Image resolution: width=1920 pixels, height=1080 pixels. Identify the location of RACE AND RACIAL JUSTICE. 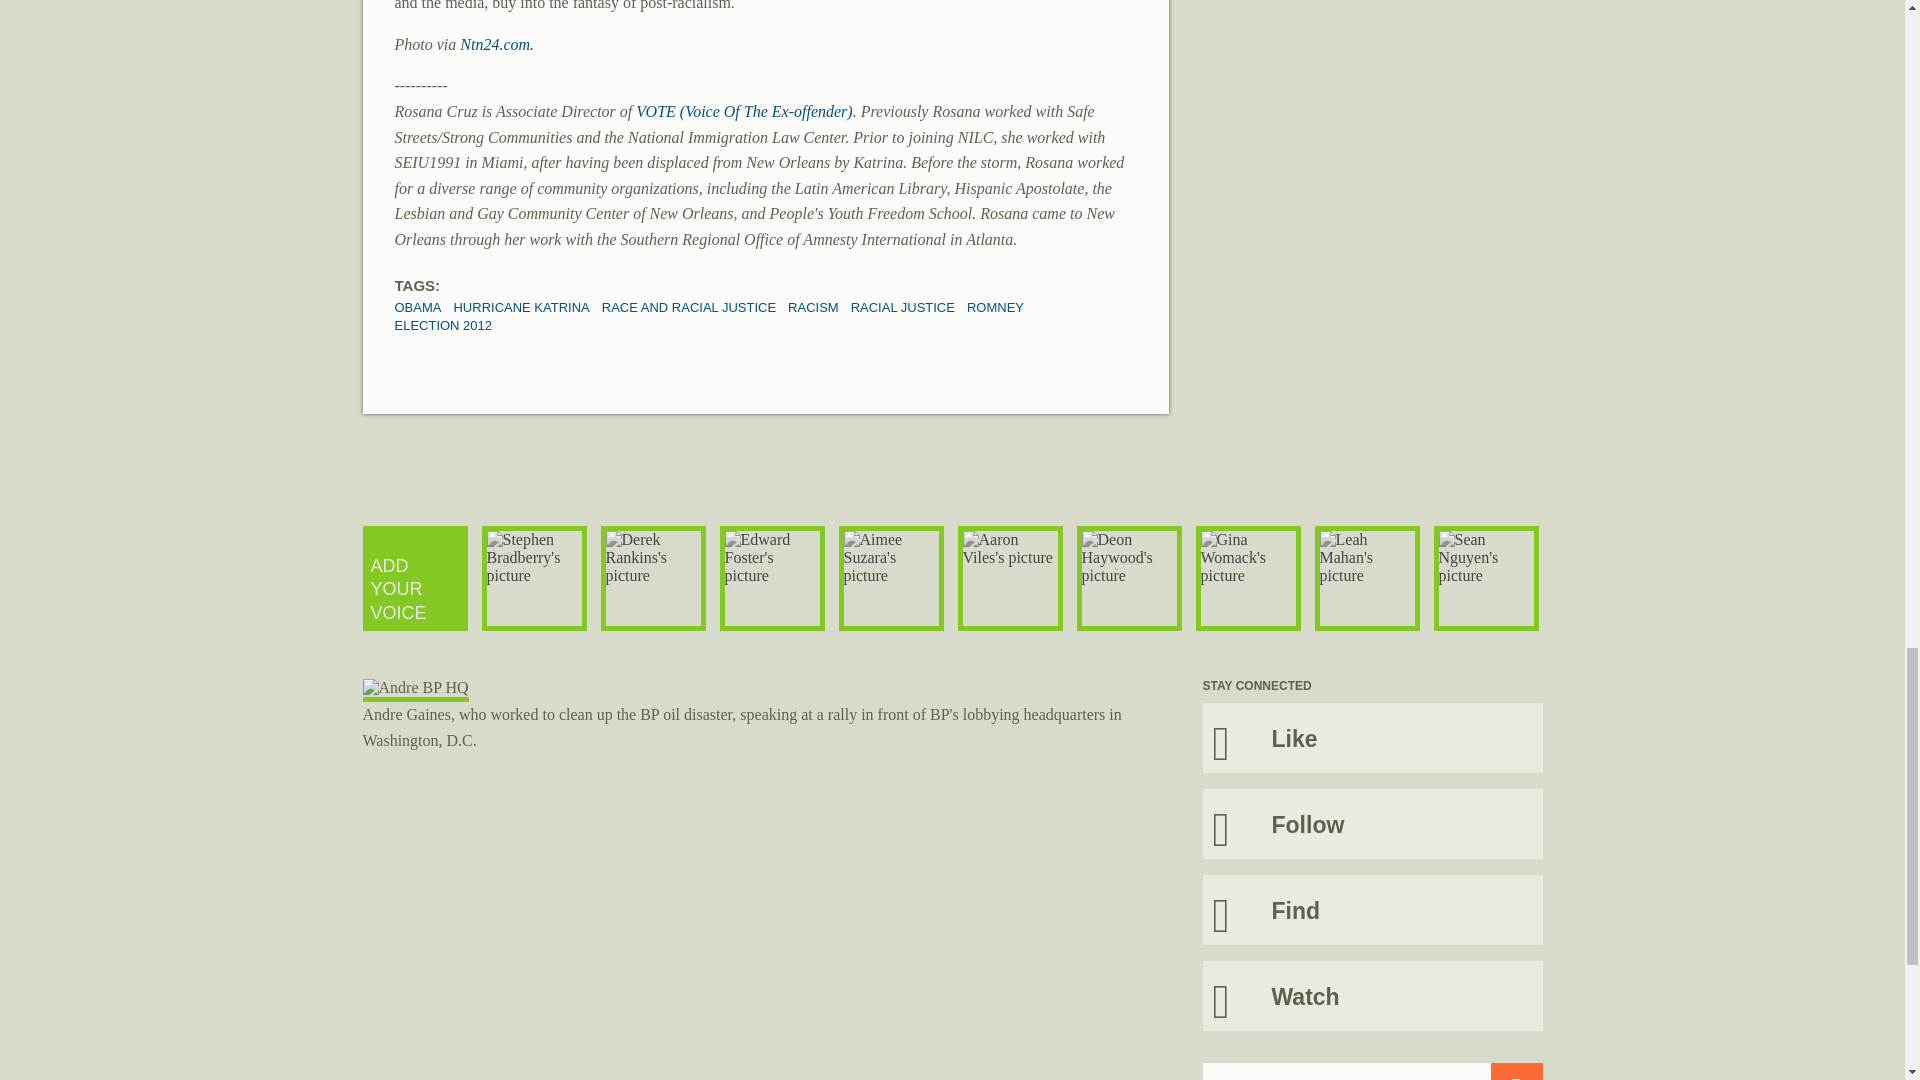
(688, 308).